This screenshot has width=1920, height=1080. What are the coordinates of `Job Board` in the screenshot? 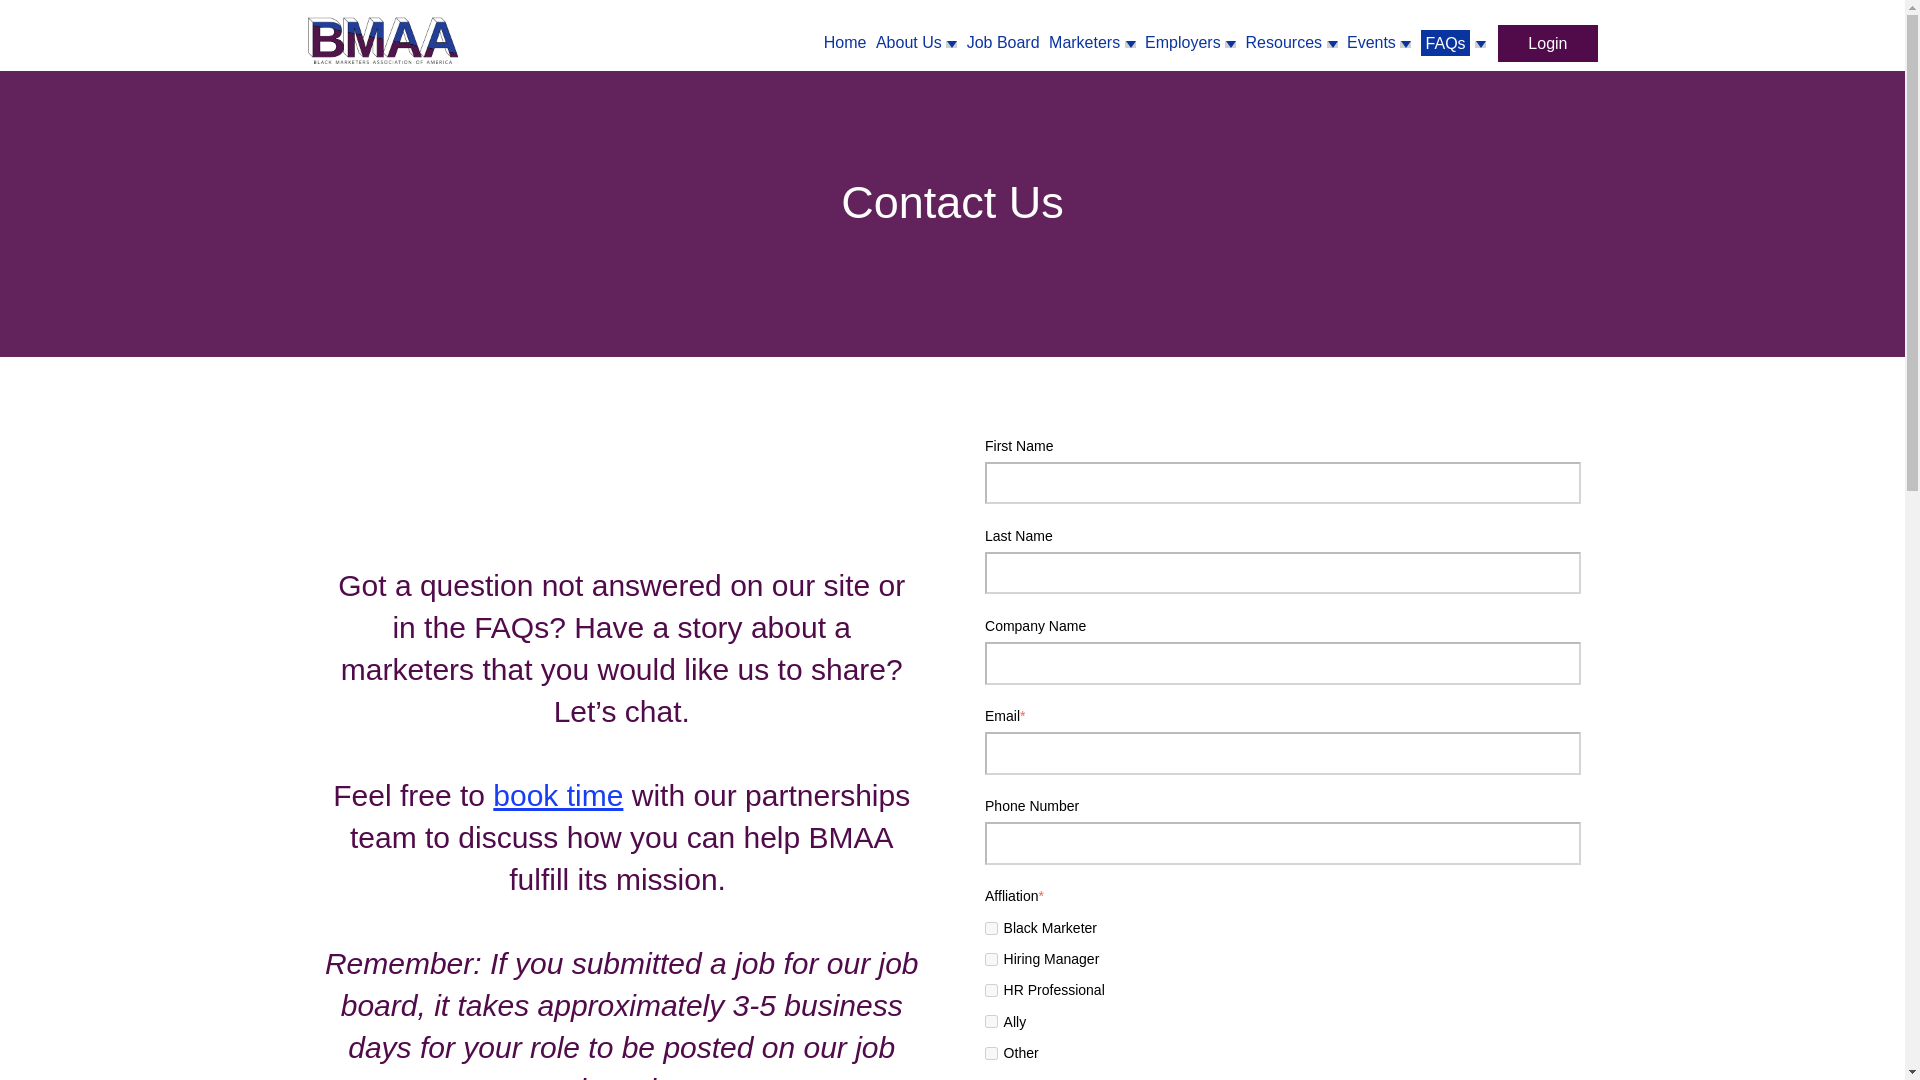 It's located at (1004, 42).